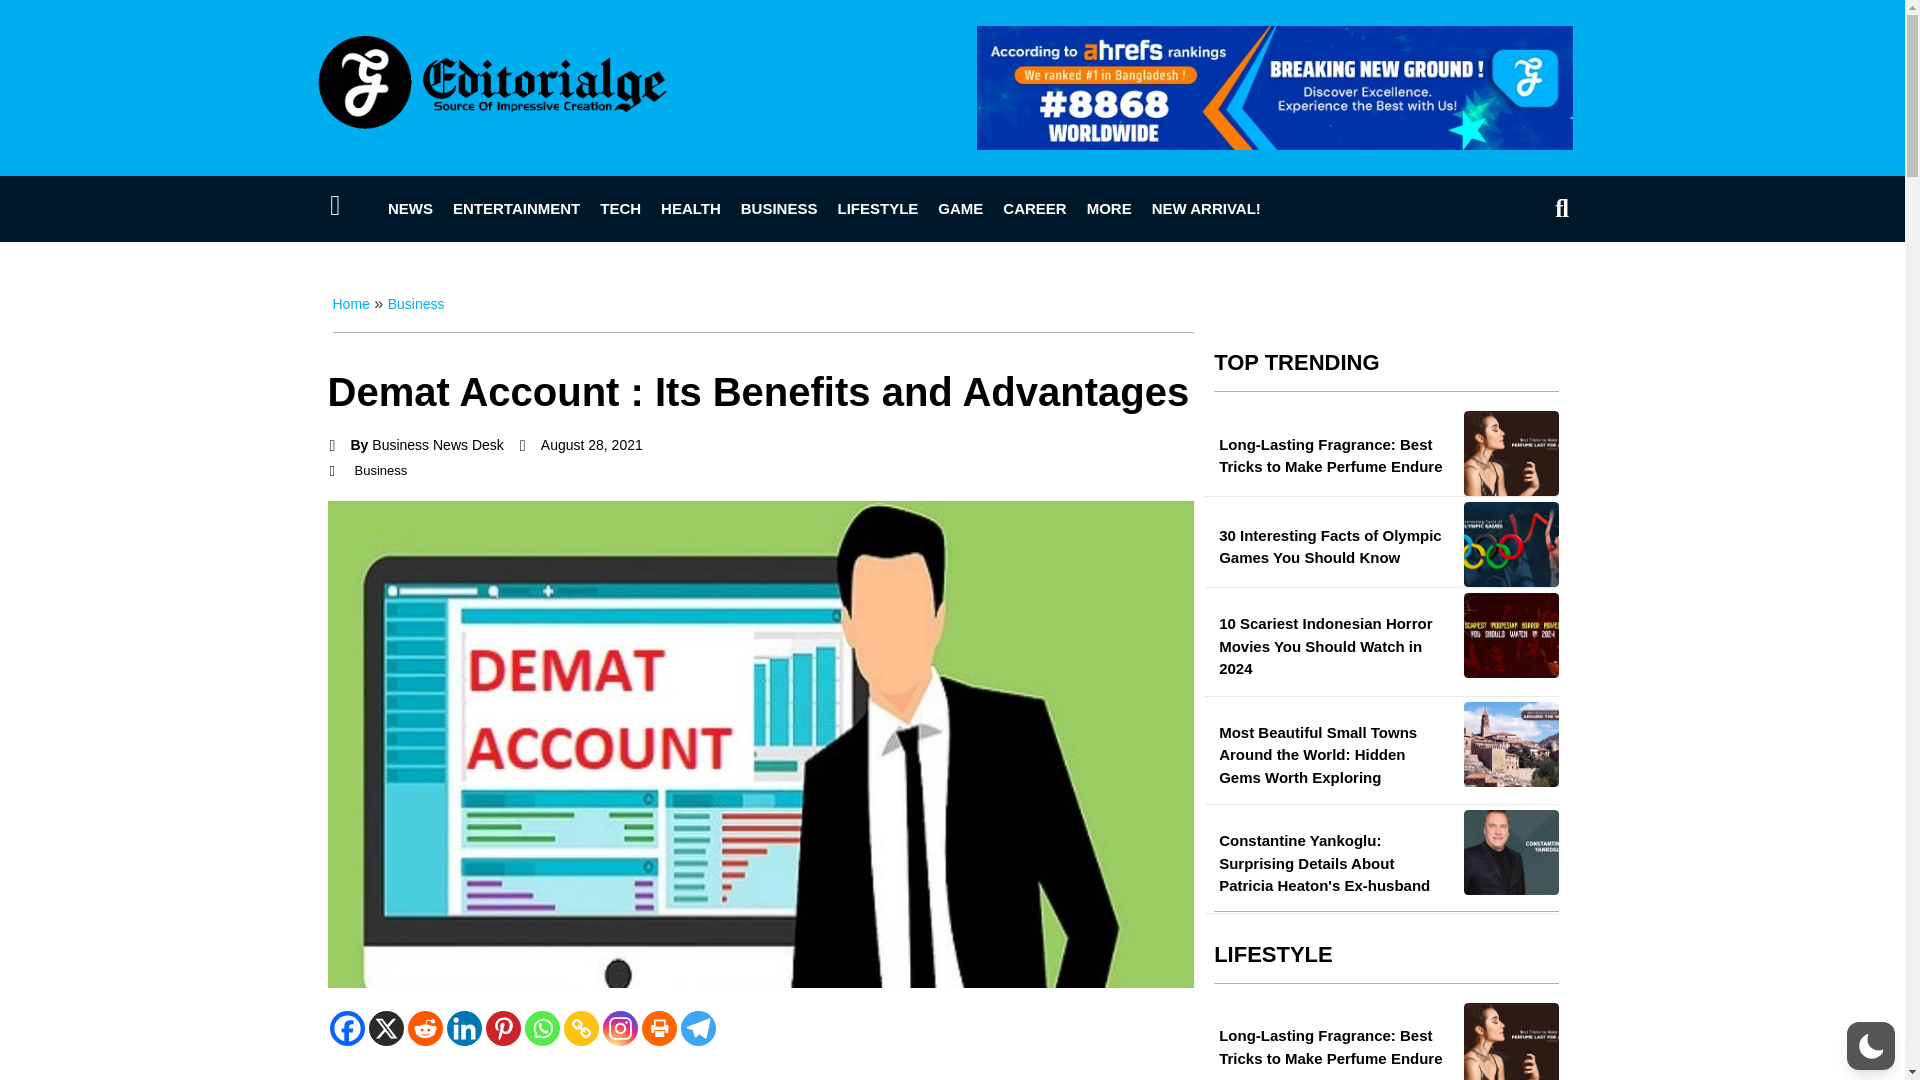  What do you see at coordinates (620, 1028) in the screenshot?
I see `Instagram` at bounding box center [620, 1028].